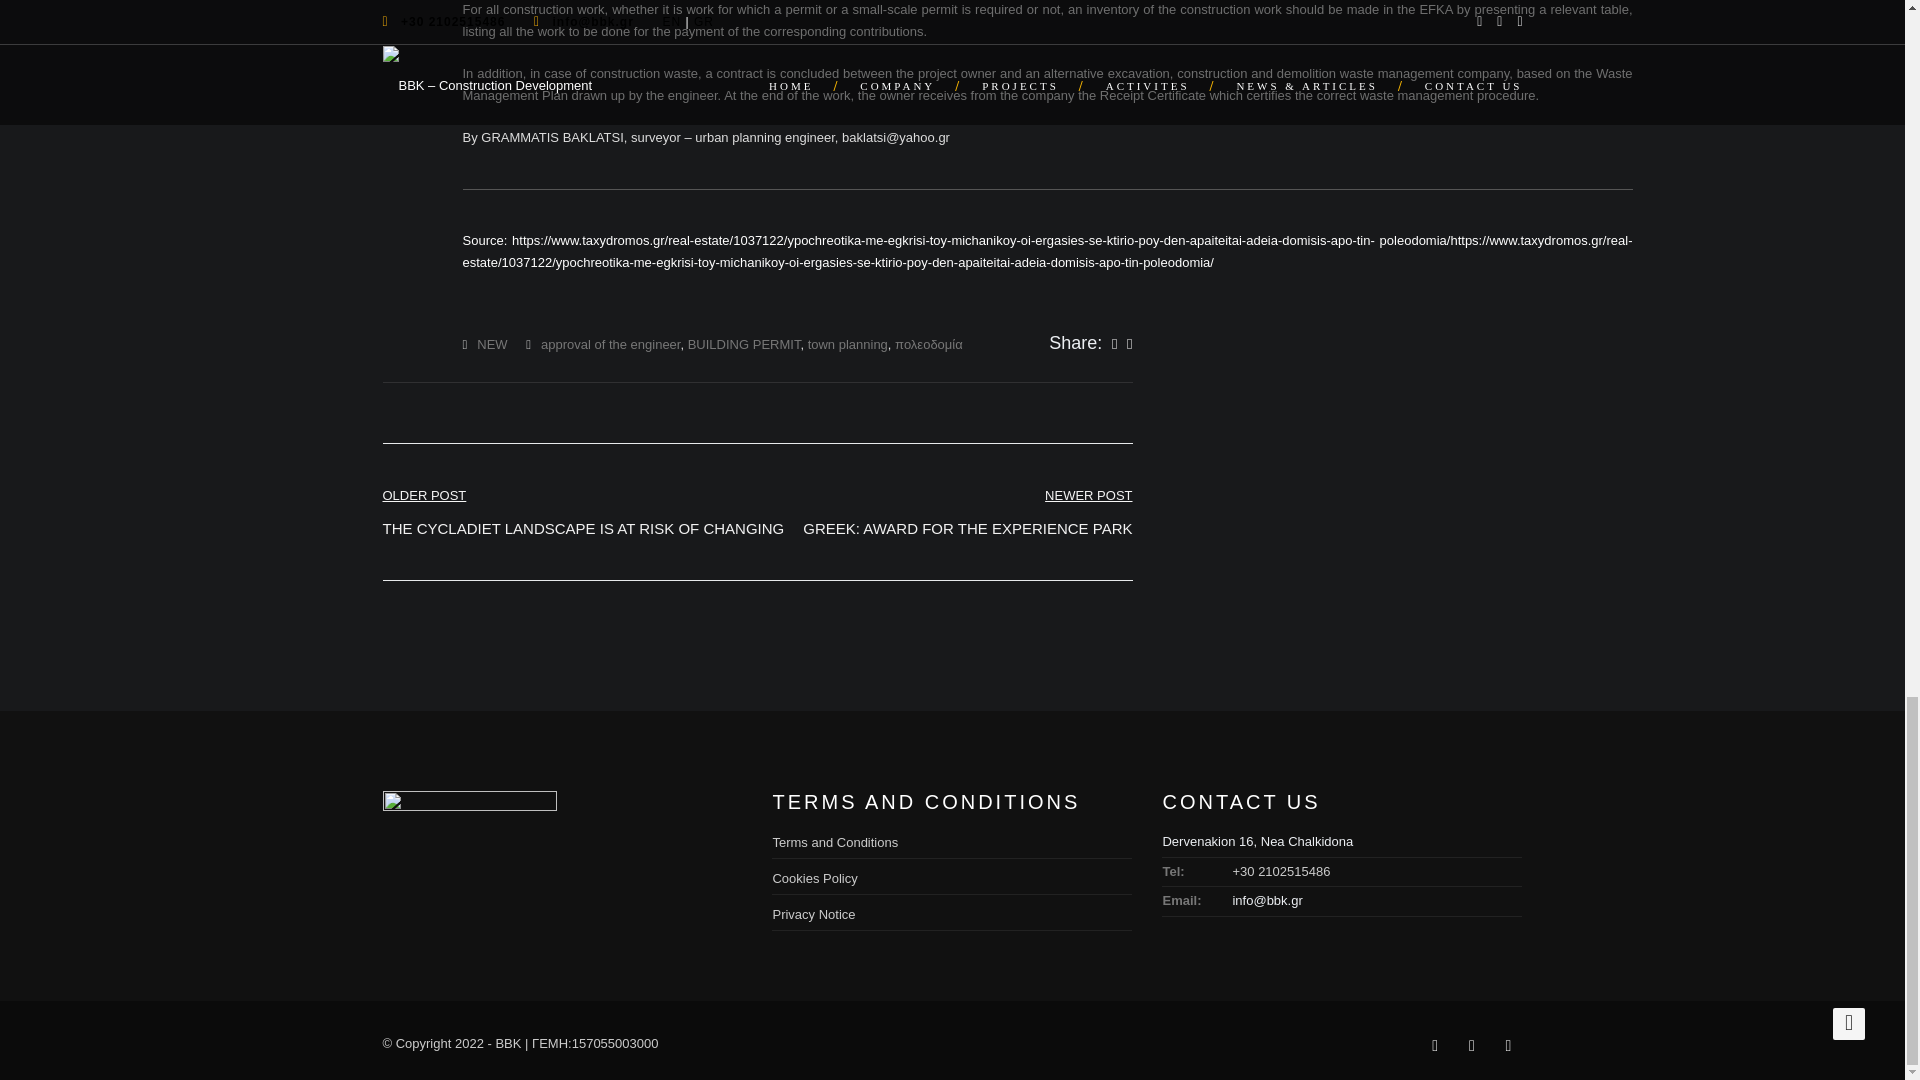 Image resolution: width=1920 pixels, height=1080 pixels. I want to click on NEW, so click(814, 878).